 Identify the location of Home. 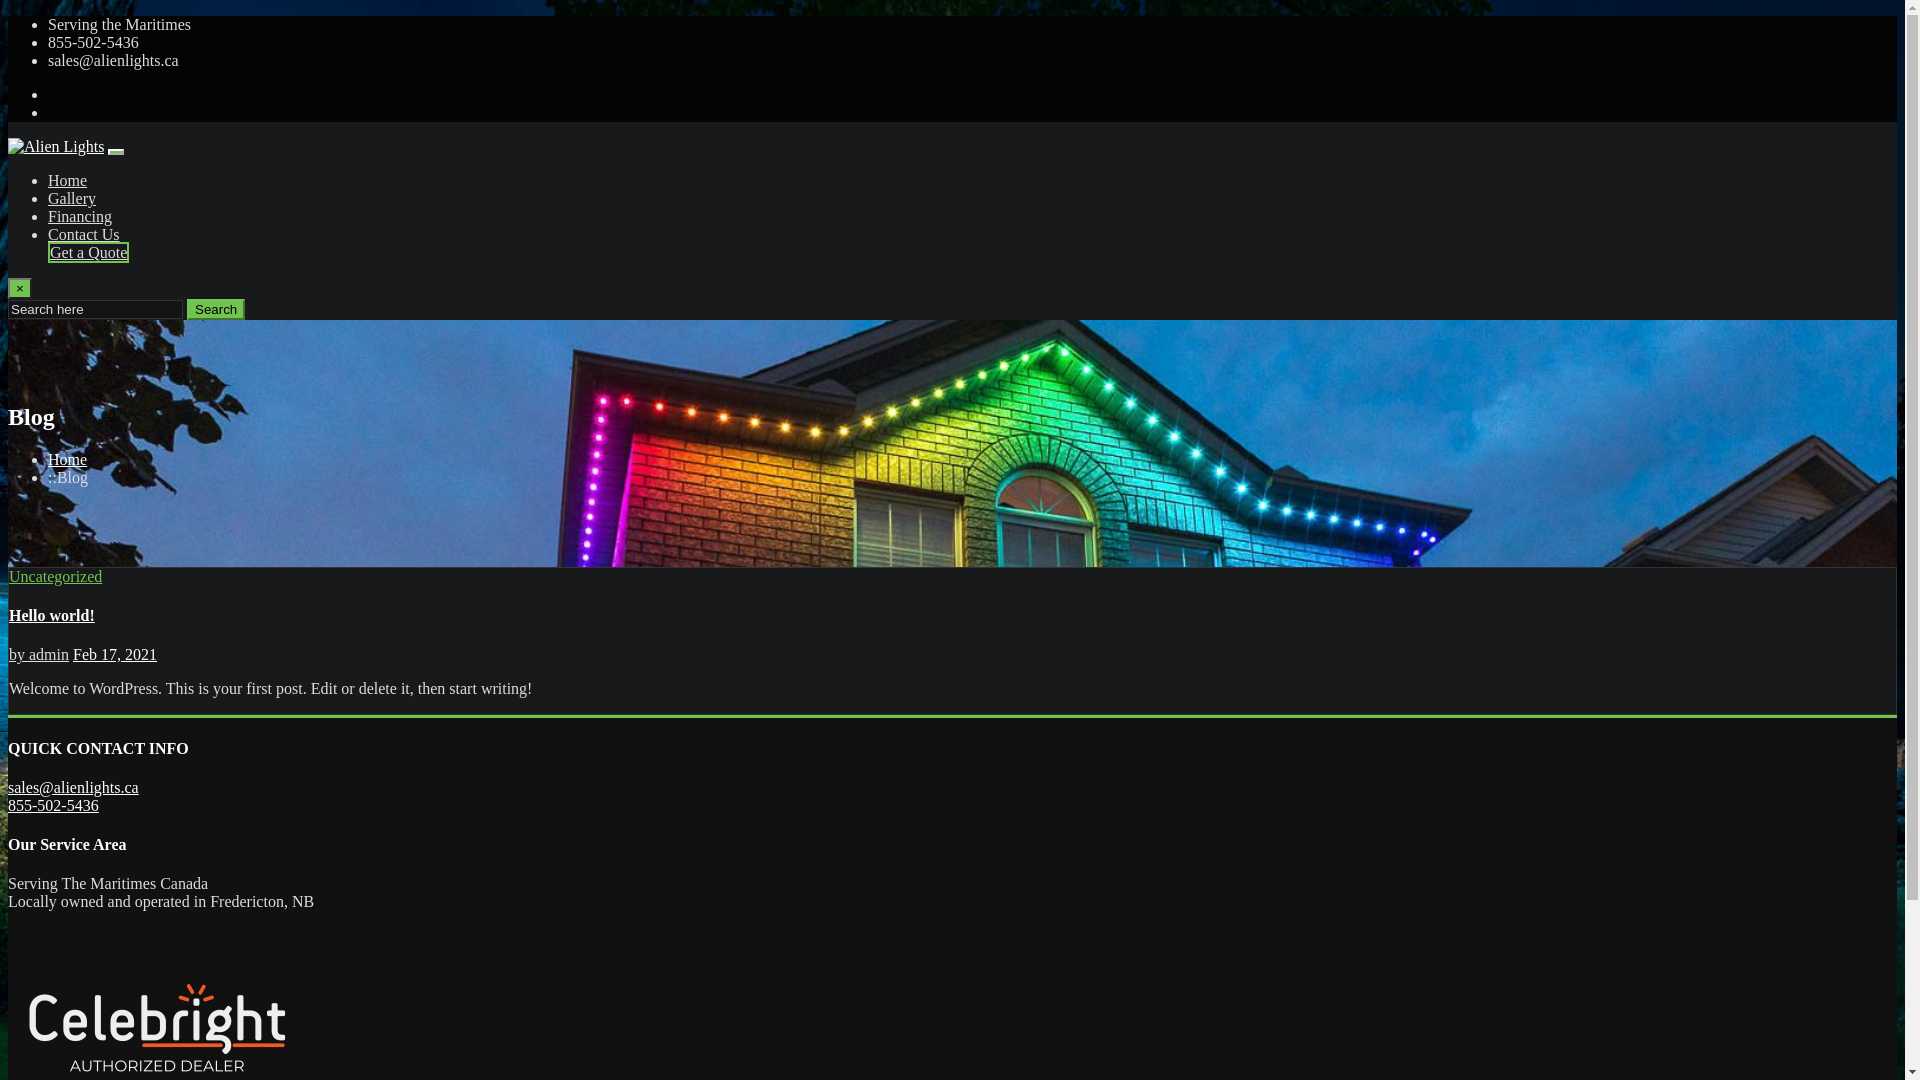
(68, 180).